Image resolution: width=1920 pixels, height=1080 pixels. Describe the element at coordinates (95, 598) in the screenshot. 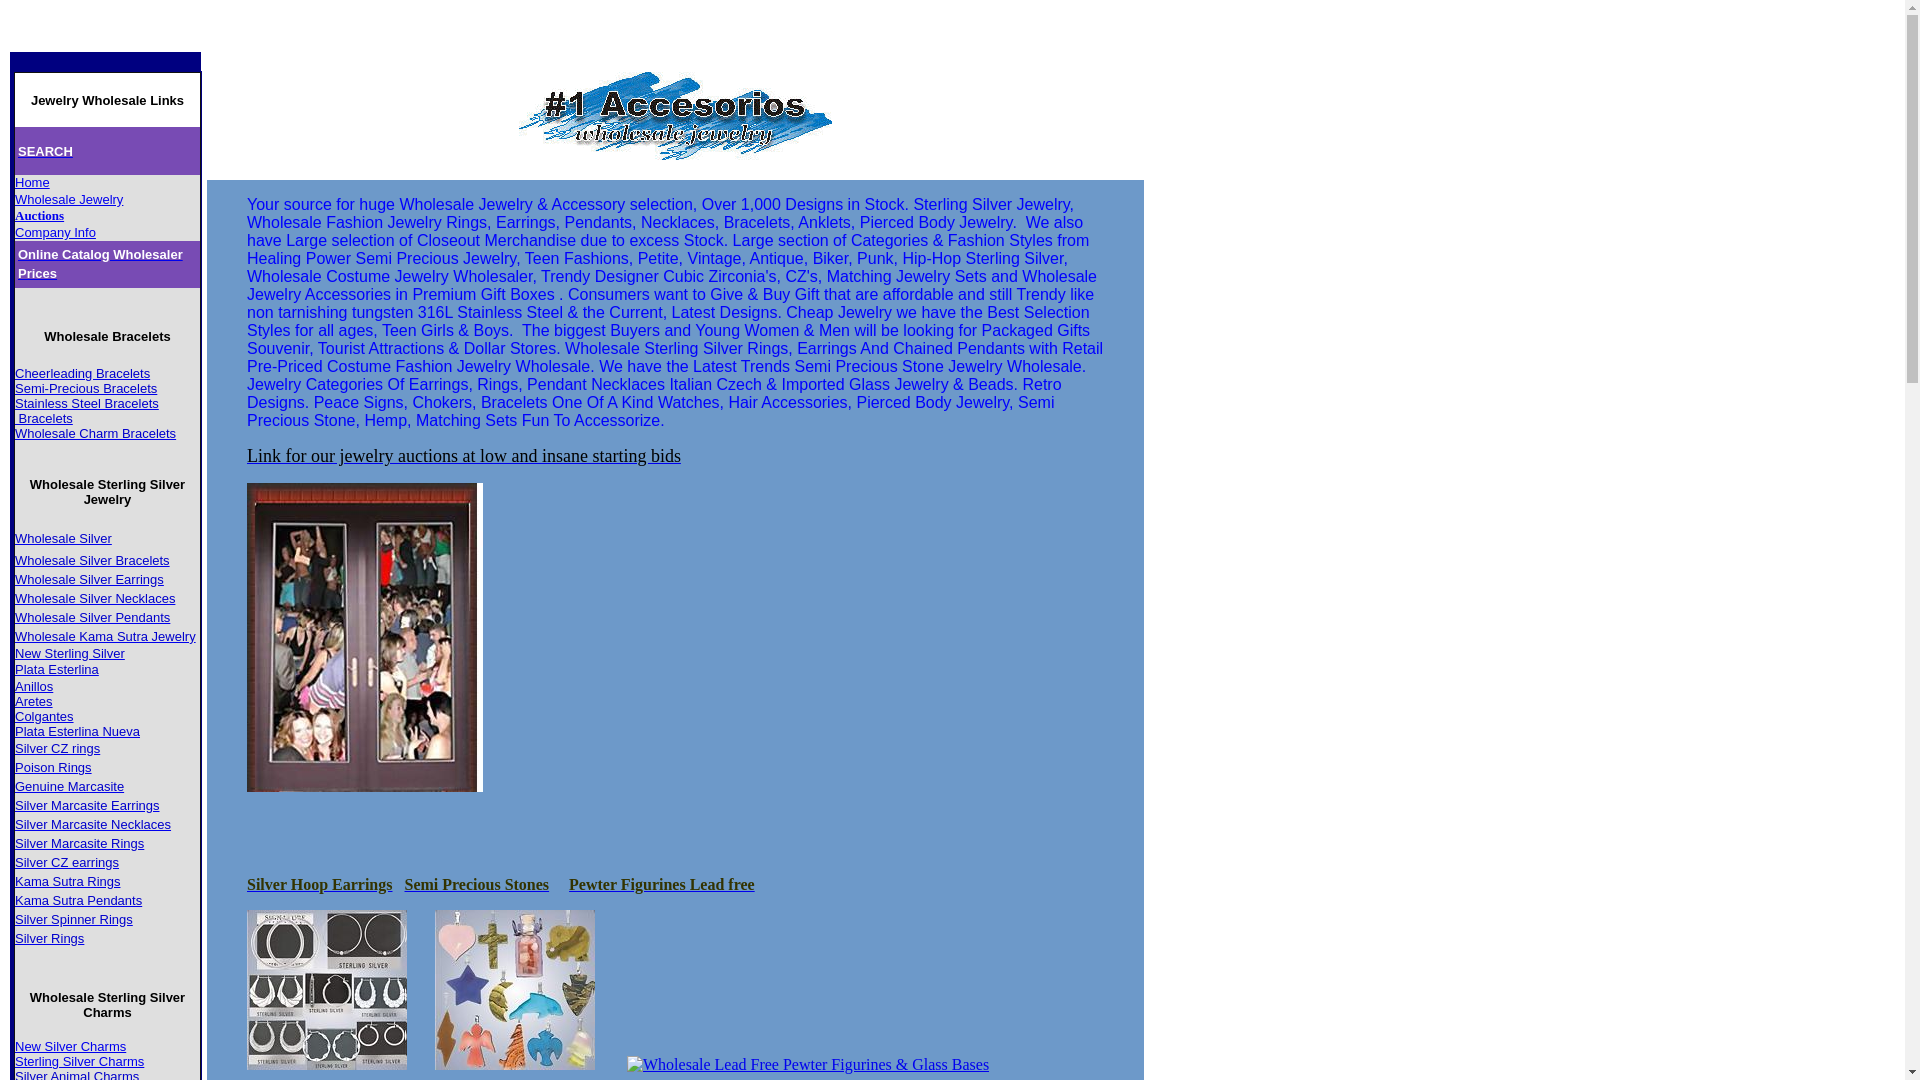

I see `Wholesale Silver Necklaces` at that location.